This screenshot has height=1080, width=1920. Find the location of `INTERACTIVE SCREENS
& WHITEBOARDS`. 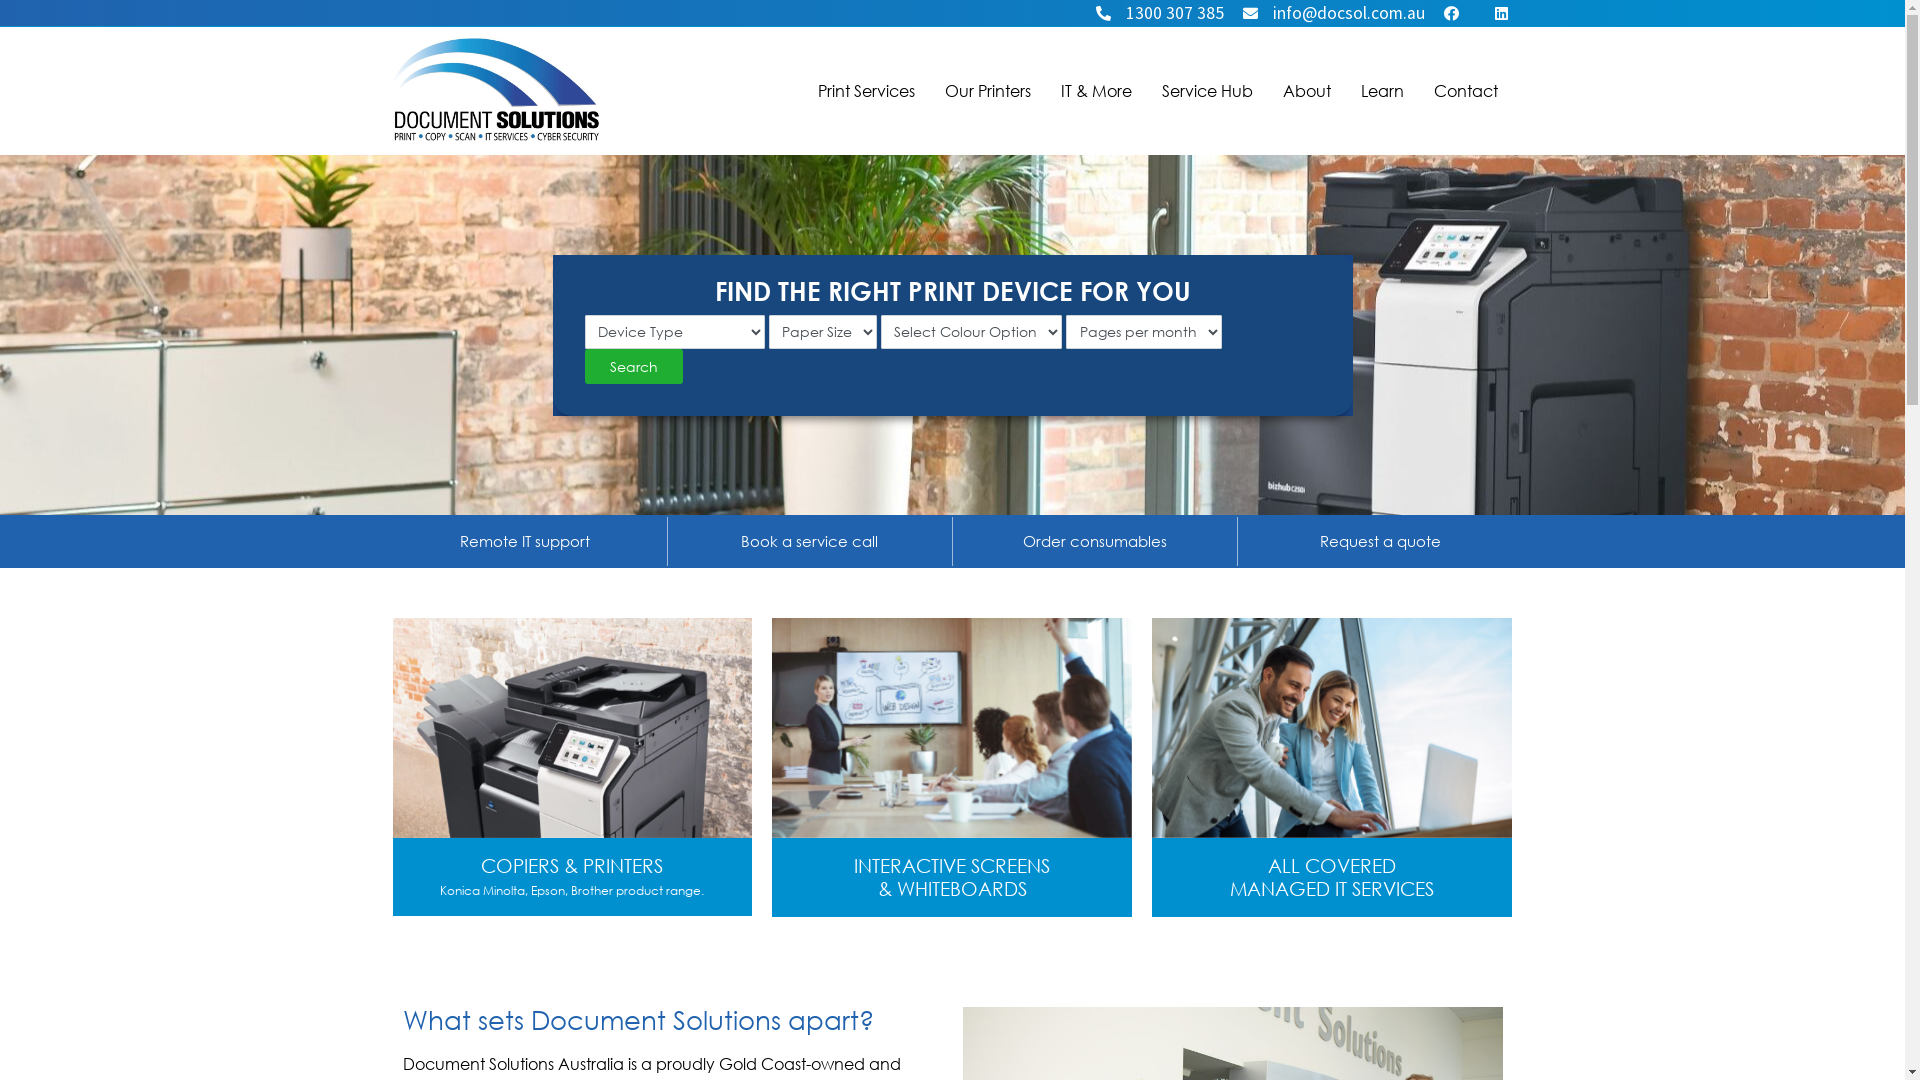

INTERACTIVE SCREENS
& WHITEBOARDS is located at coordinates (952, 767).